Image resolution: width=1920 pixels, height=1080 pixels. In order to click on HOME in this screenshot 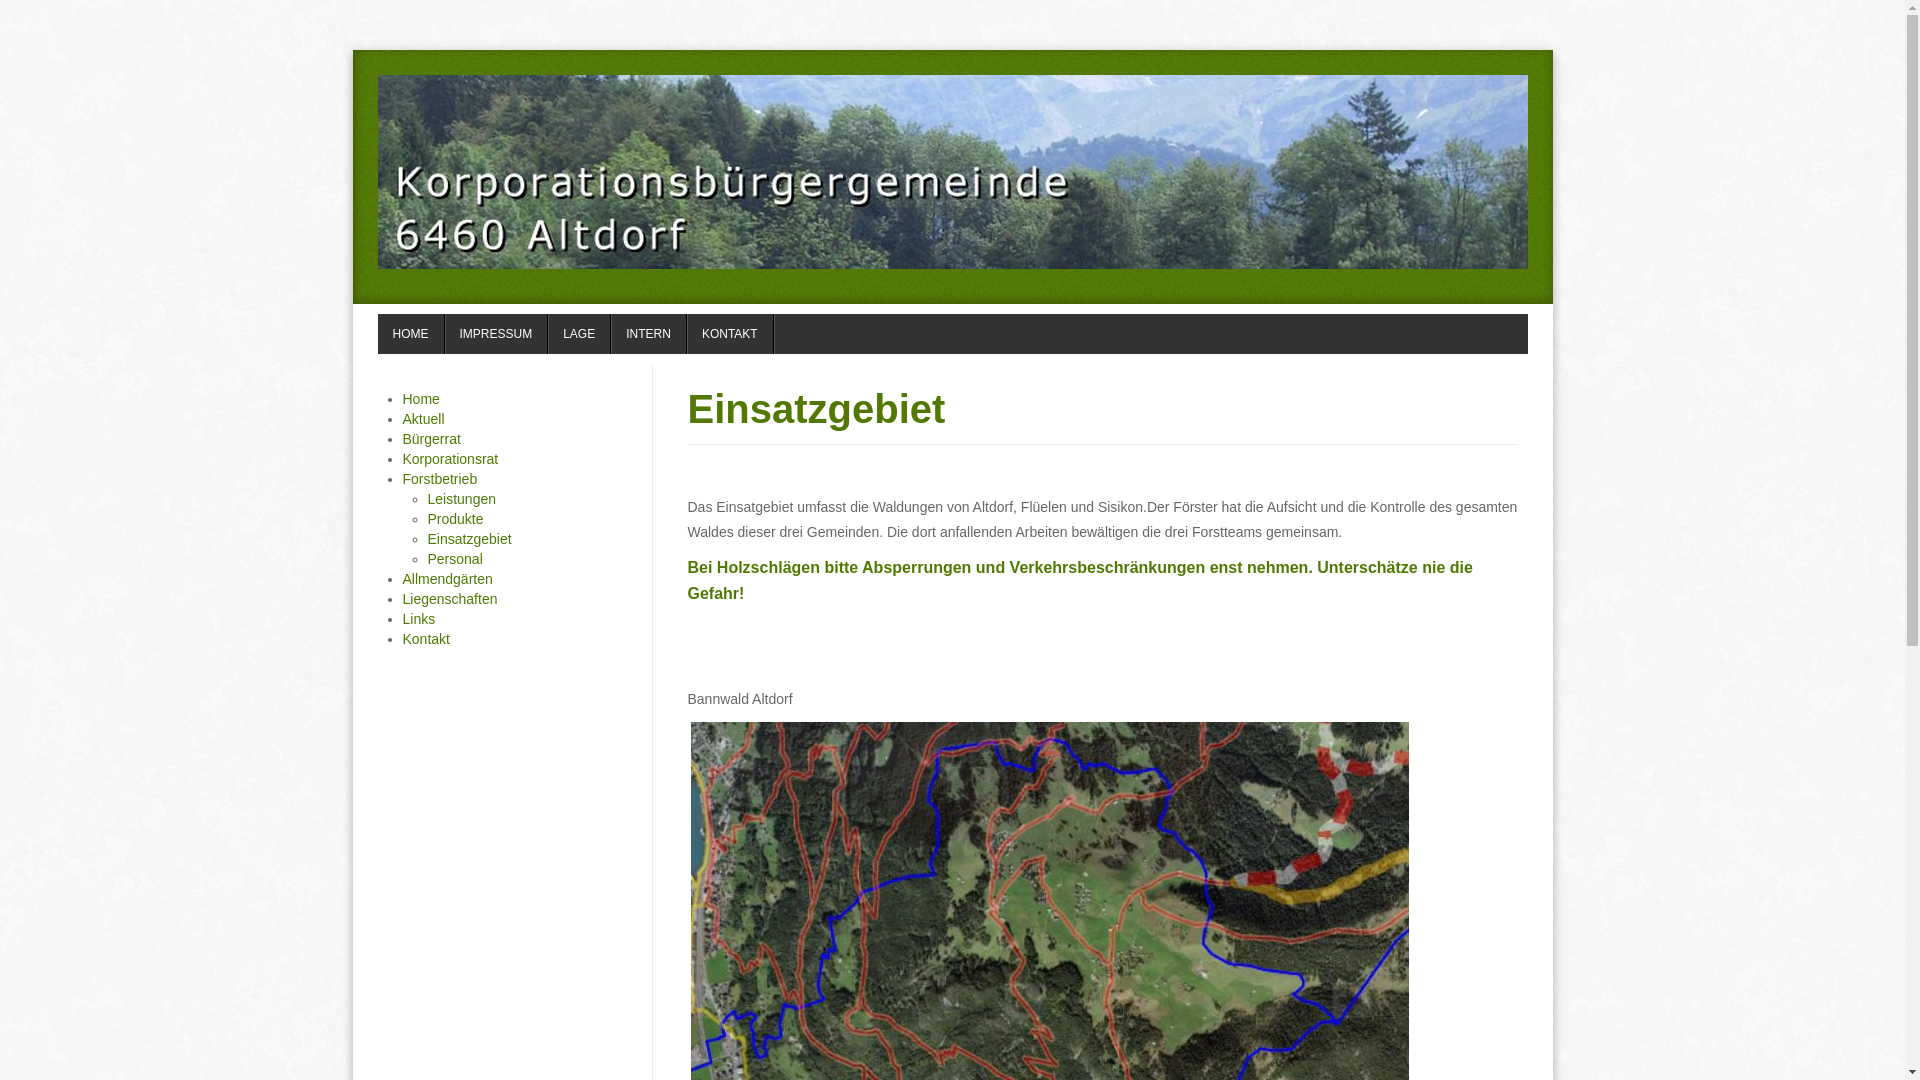, I will do `click(412, 334)`.